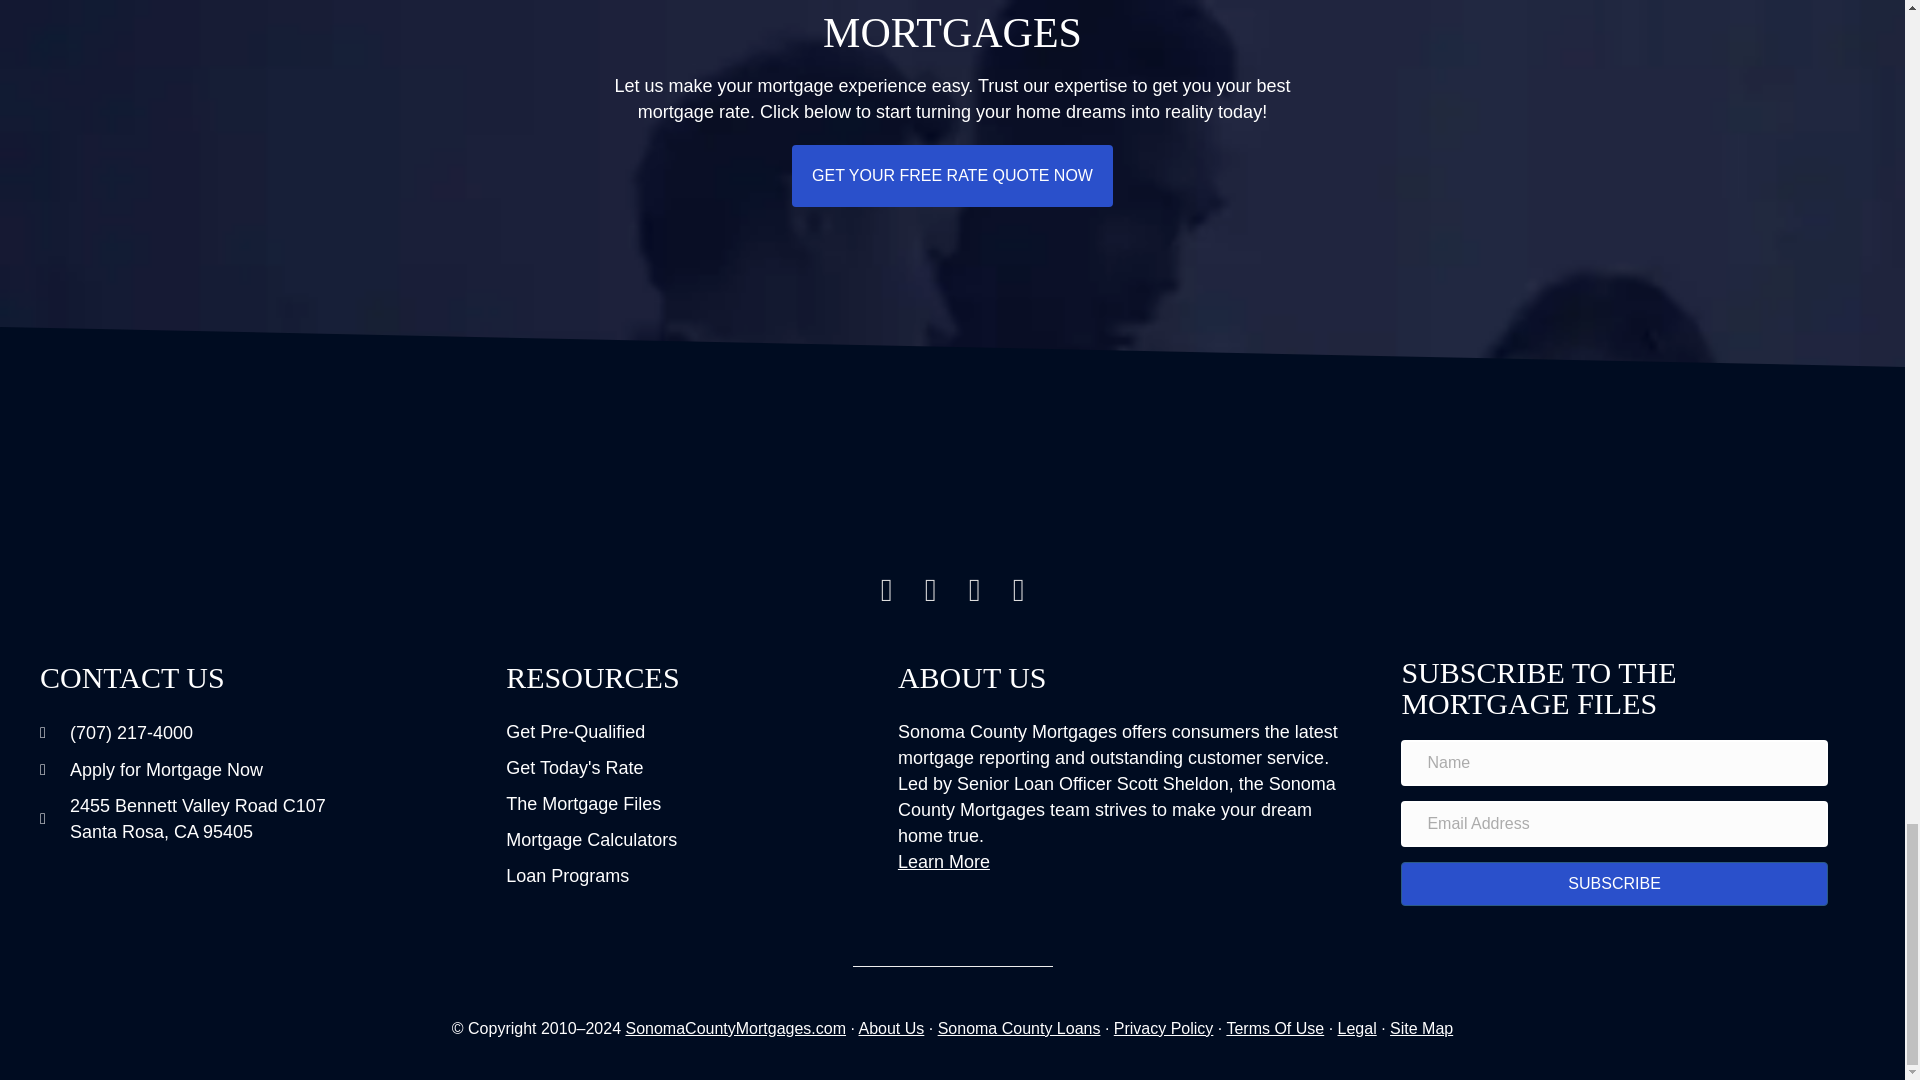  What do you see at coordinates (952, 493) in the screenshot?
I see `Sonoma County Mortgages Scott Sheldon Senior Loan Officer` at bounding box center [952, 493].